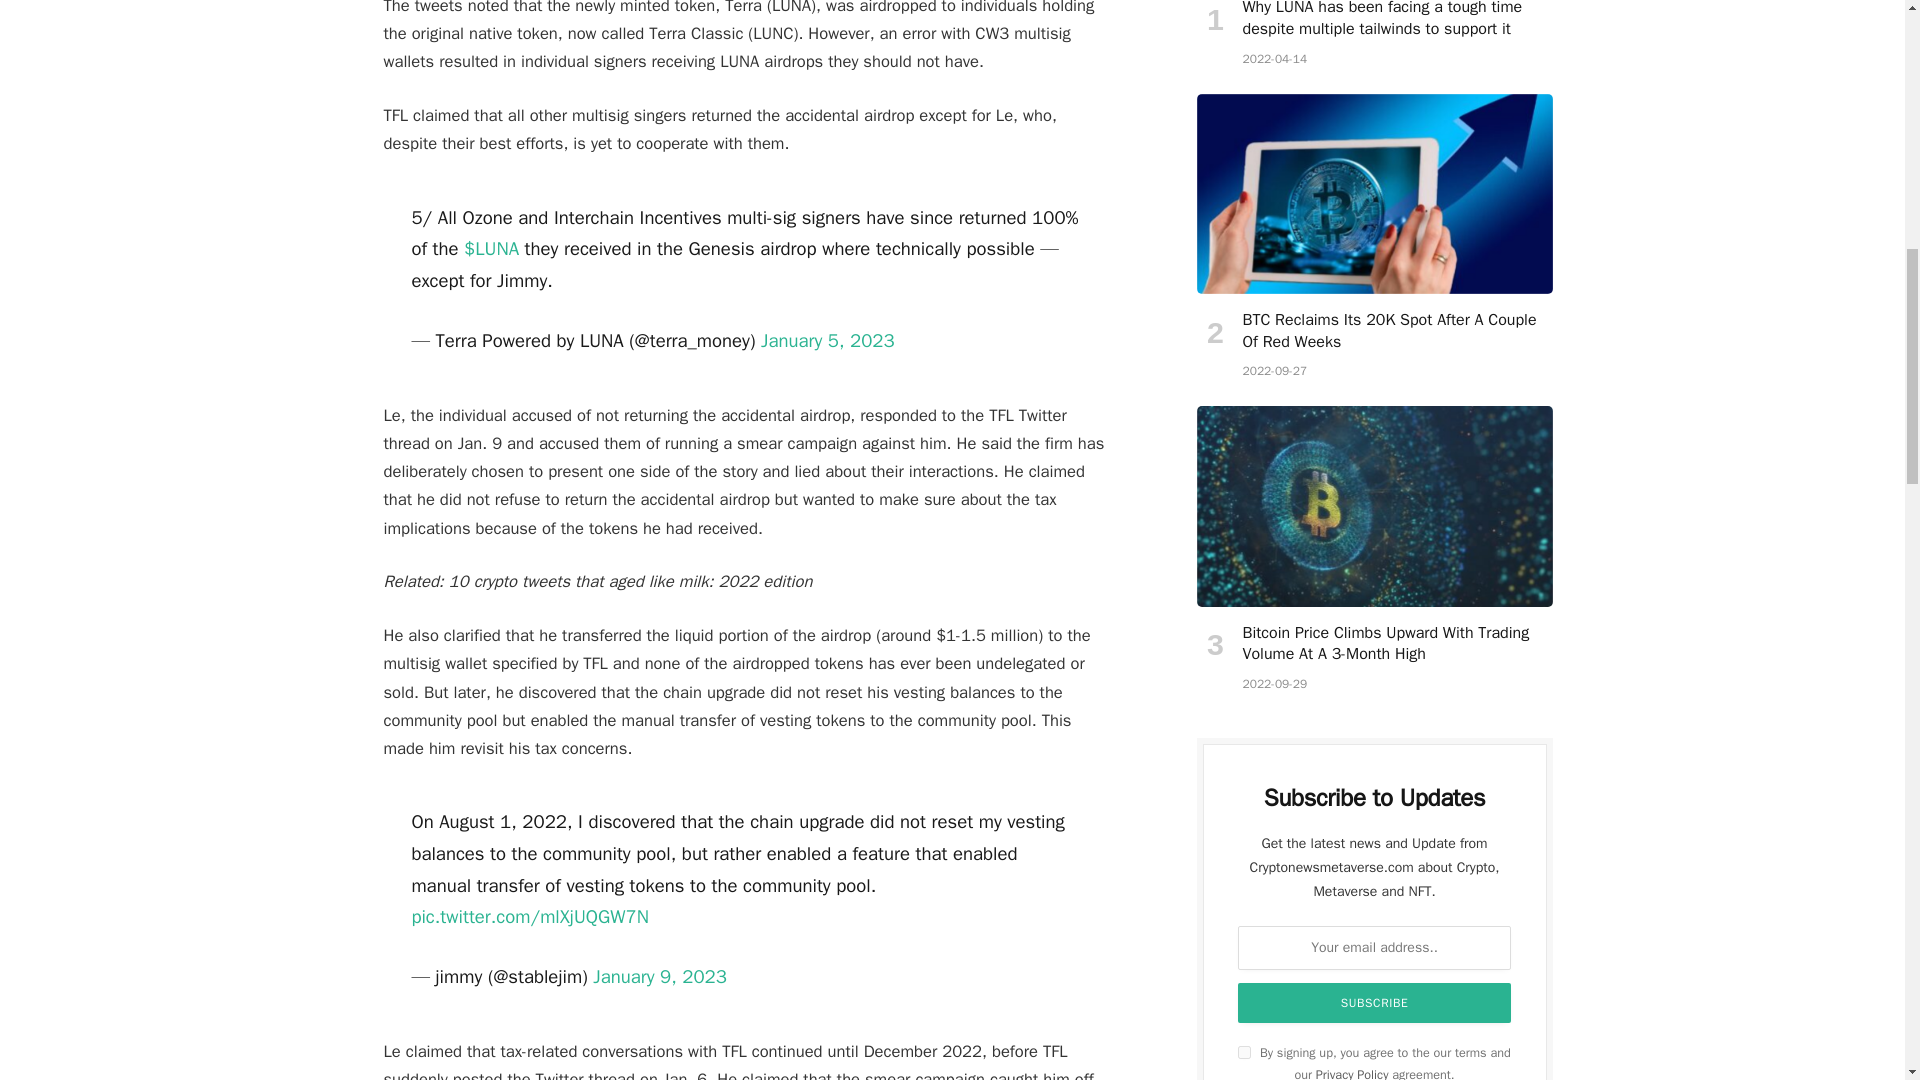 The image size is (1920, 1080). Describe the element at coordinates (1244, 1052) in the screenshot. I see `on` at that location.